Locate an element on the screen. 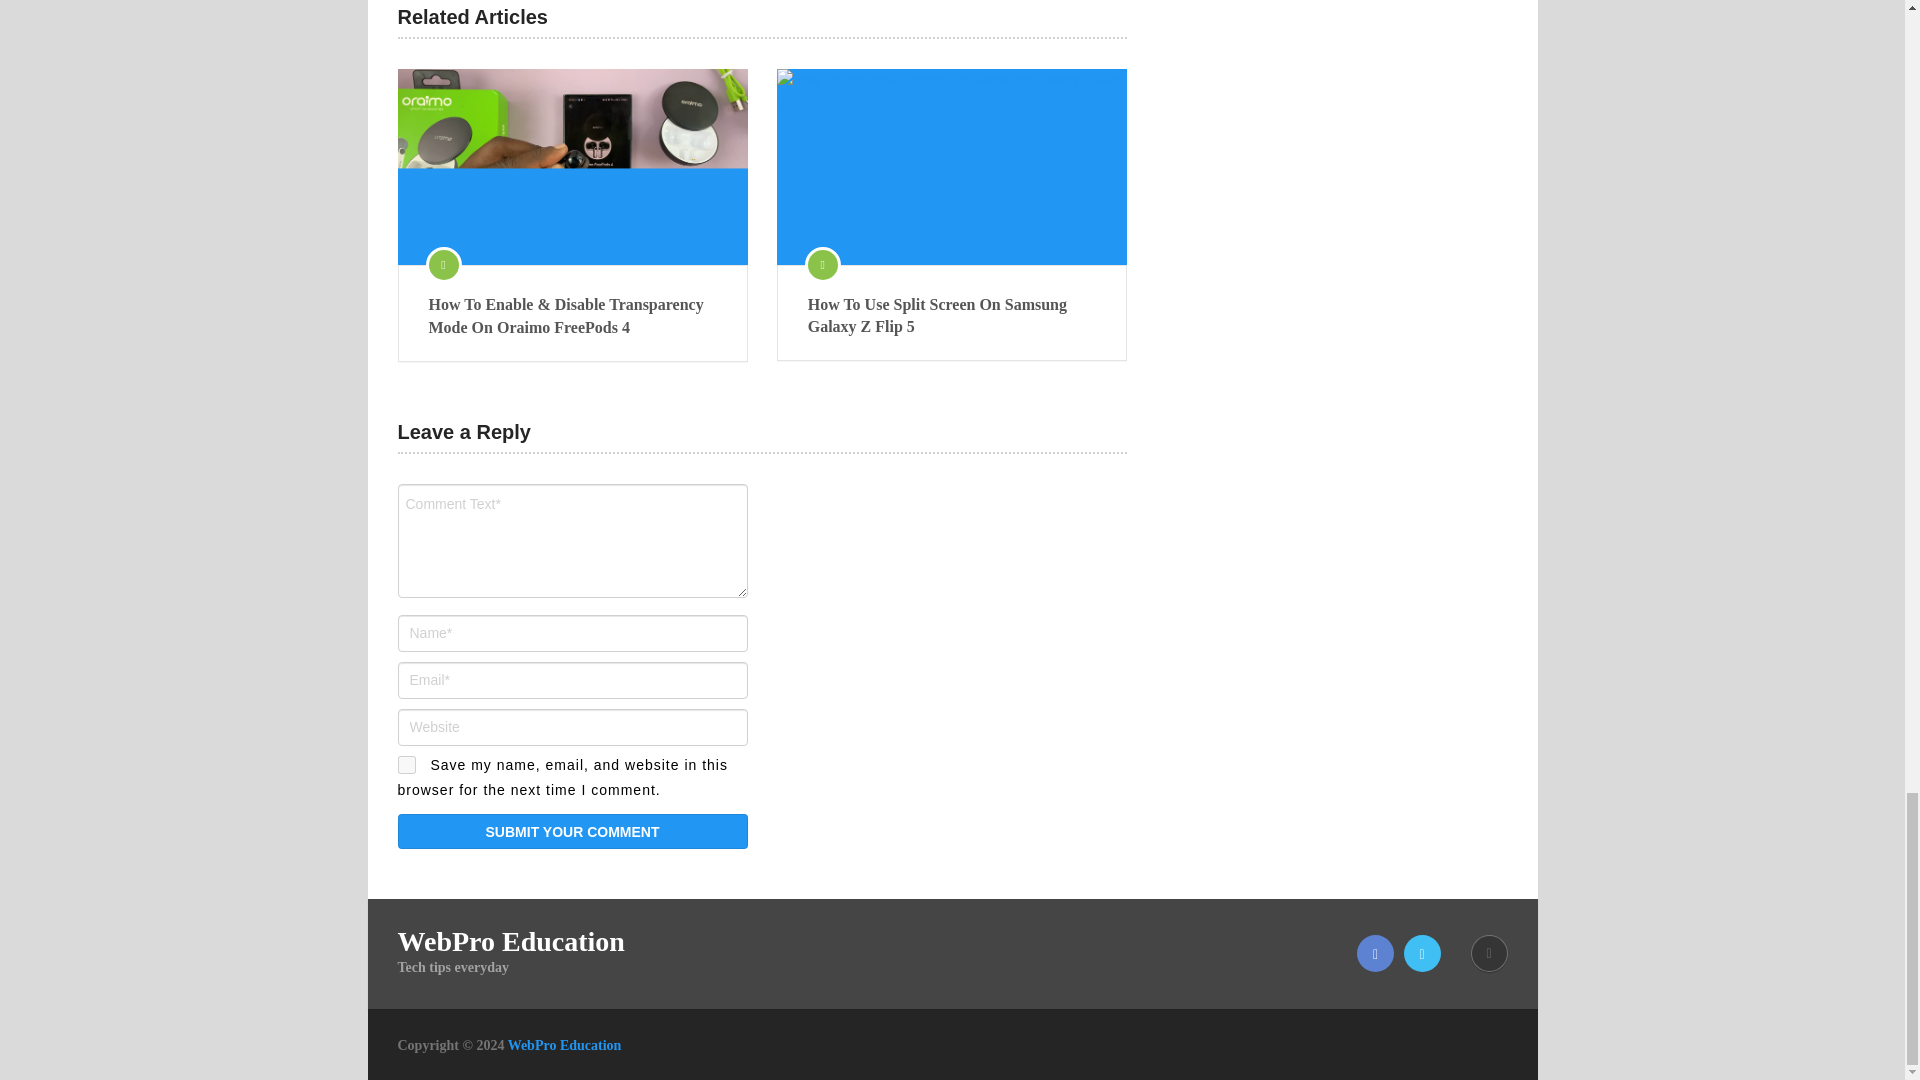  How To Use Split Screen On Samsung Galaxy Z Flip 5 is located at coordinates (952, 316).